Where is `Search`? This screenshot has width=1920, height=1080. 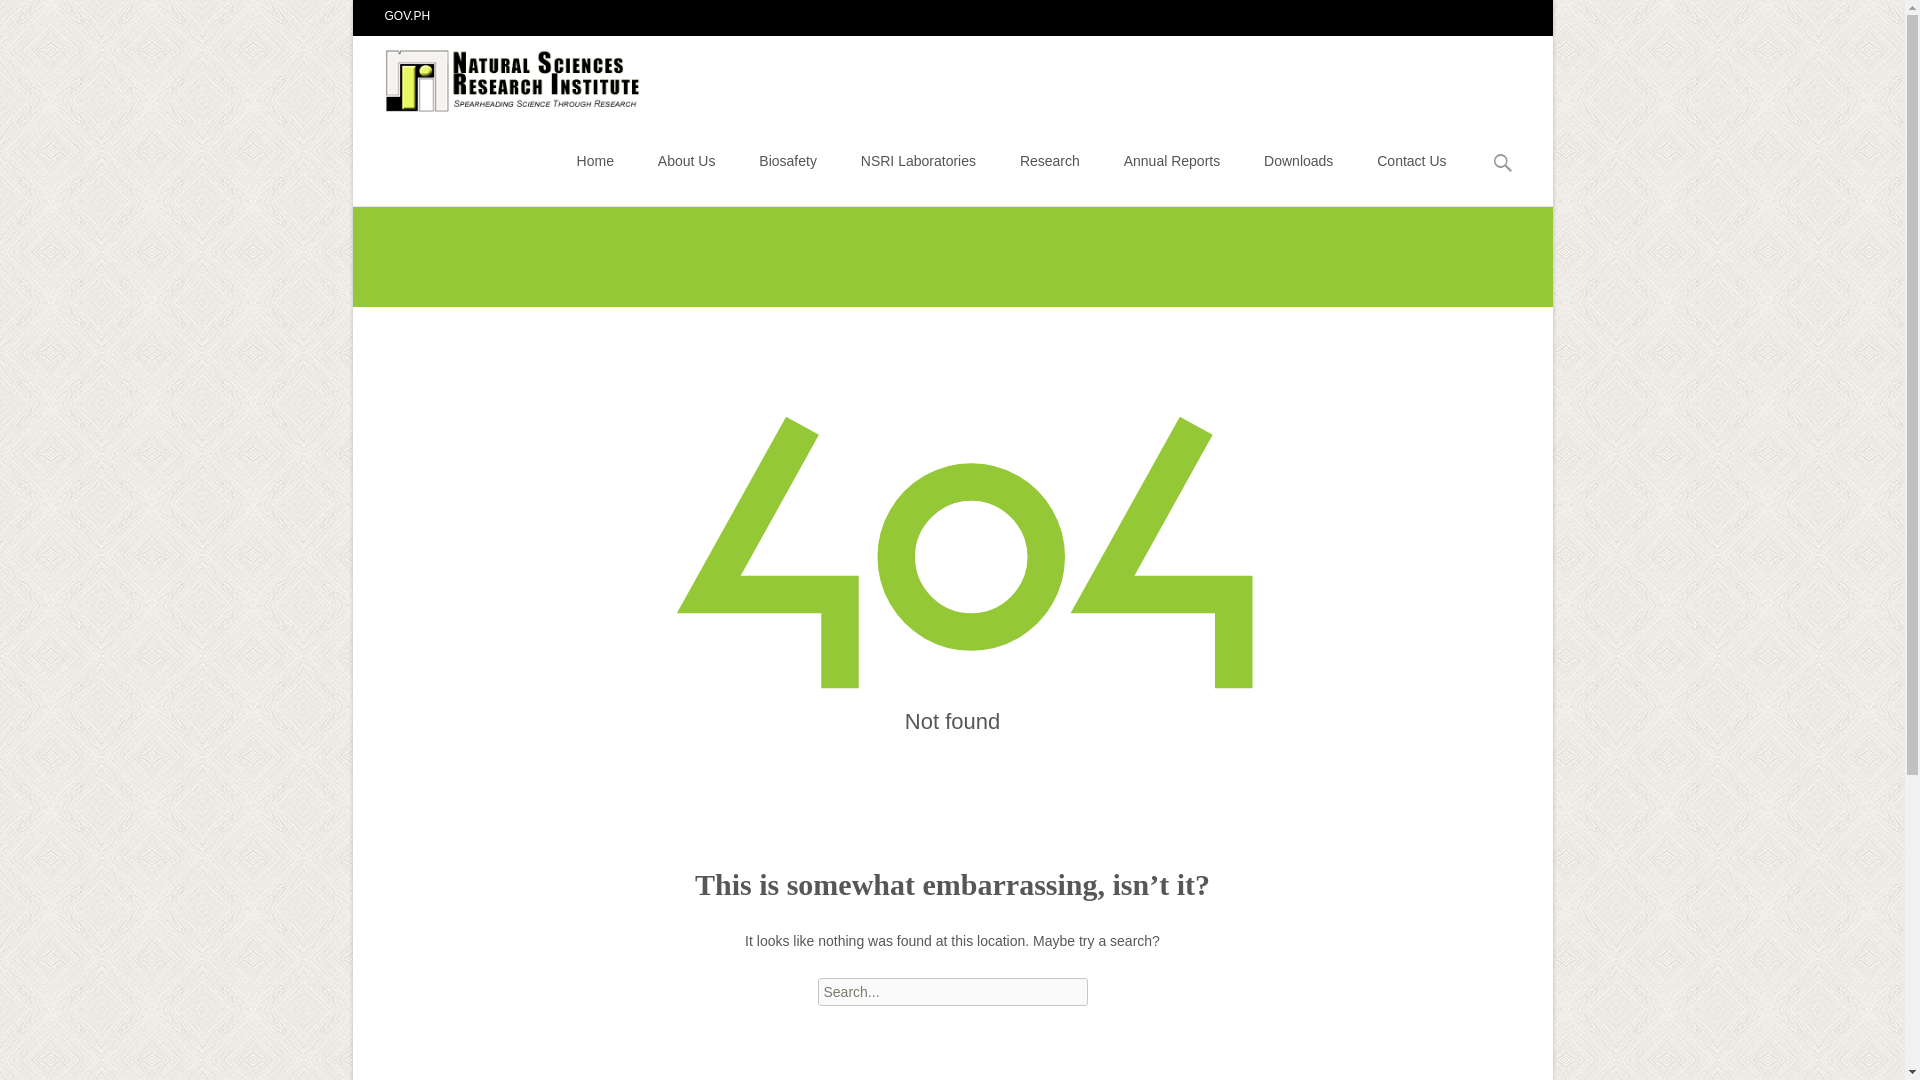
Search is located at coordinates (24, 18).